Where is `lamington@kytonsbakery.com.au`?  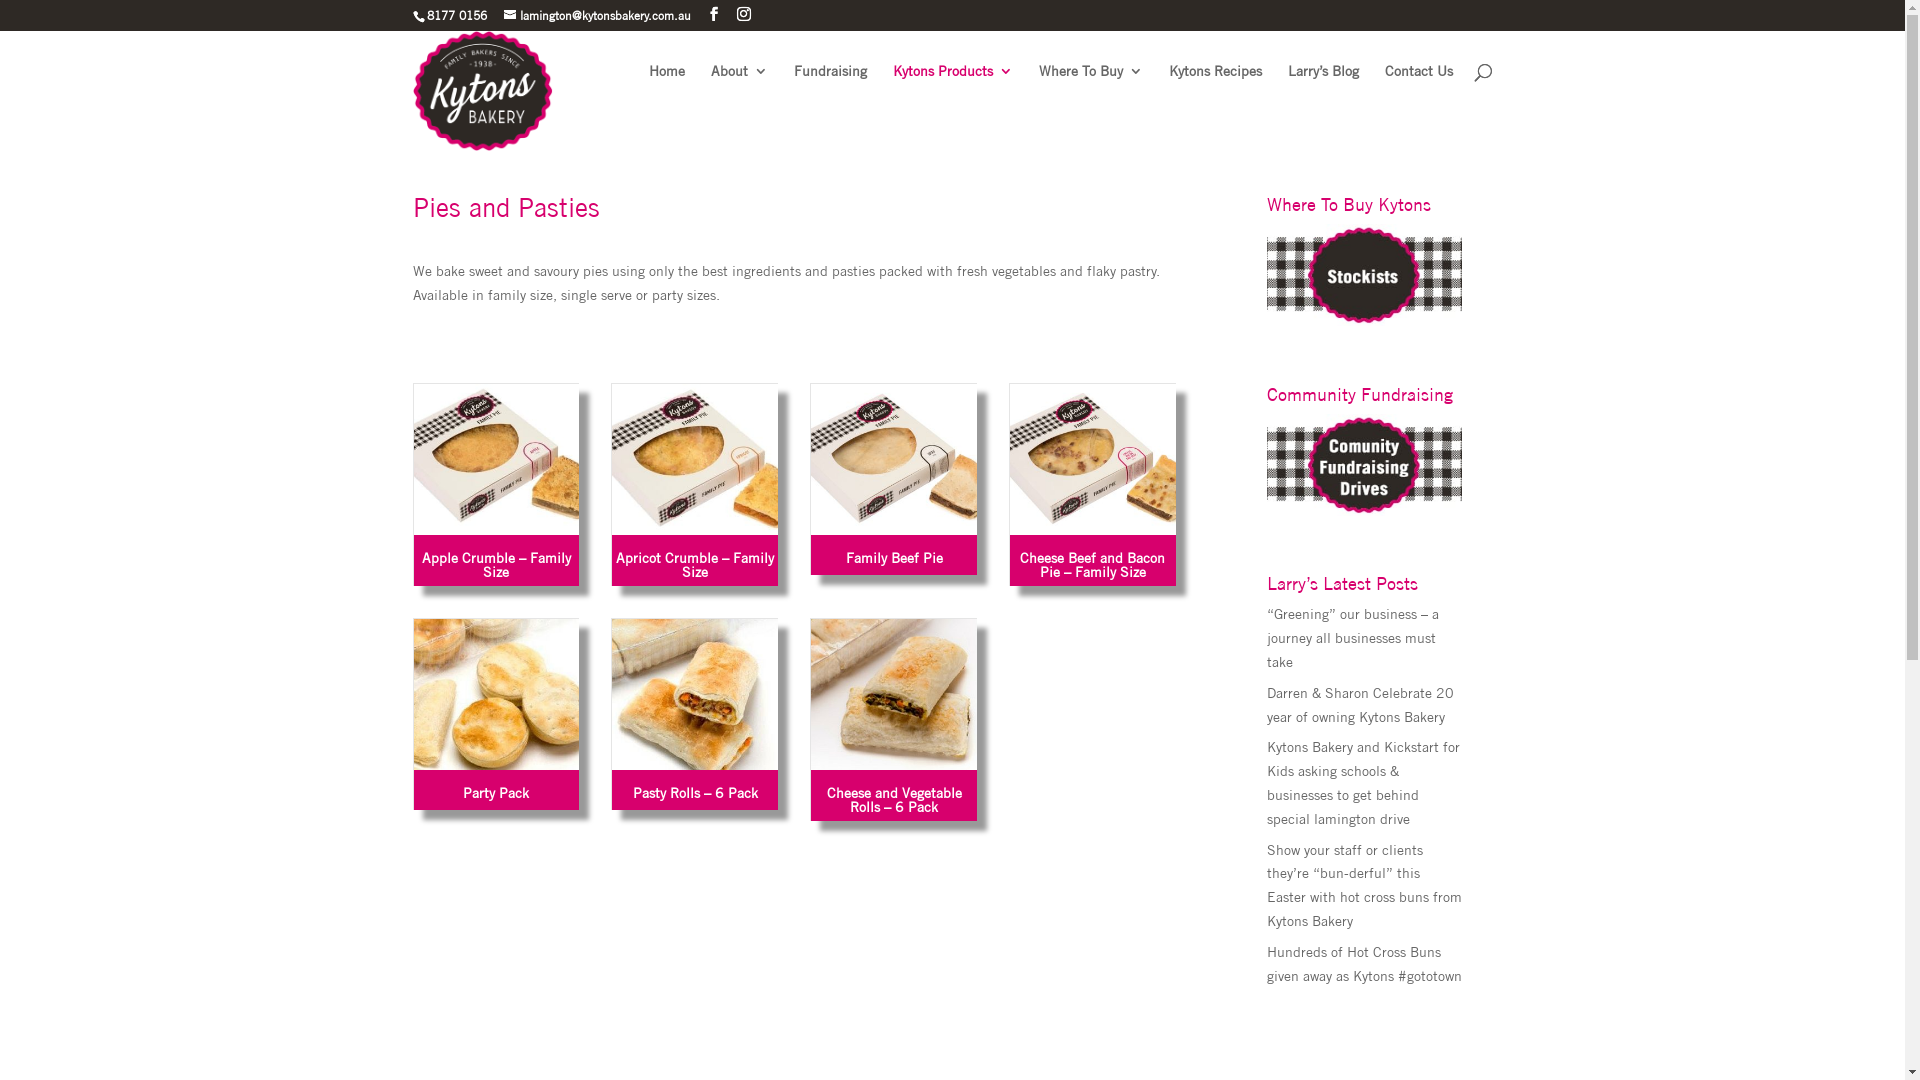 lamington@kytonsbakery.com.au is located at coordinates (598, 16).